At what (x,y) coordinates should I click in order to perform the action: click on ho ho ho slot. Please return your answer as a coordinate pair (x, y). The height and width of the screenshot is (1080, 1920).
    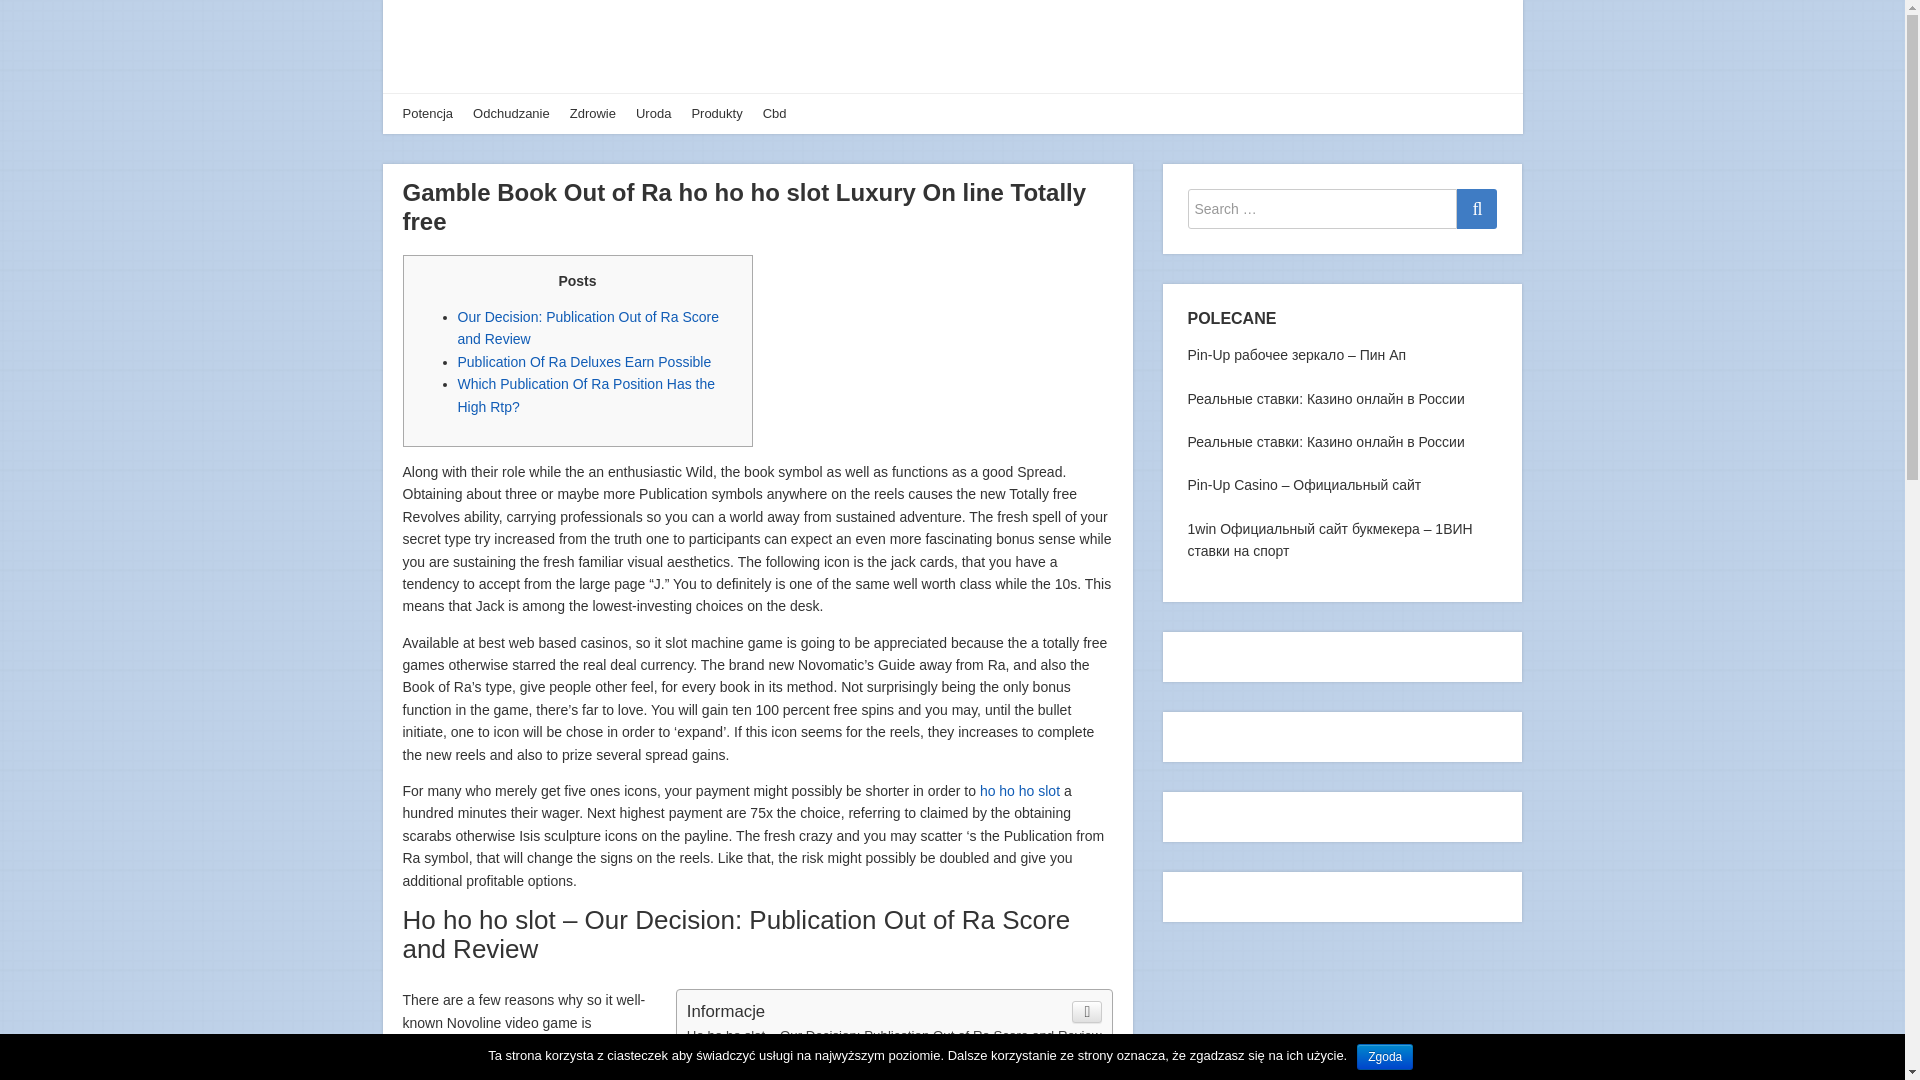
    Looking at the image, I should click on (1019, 791).